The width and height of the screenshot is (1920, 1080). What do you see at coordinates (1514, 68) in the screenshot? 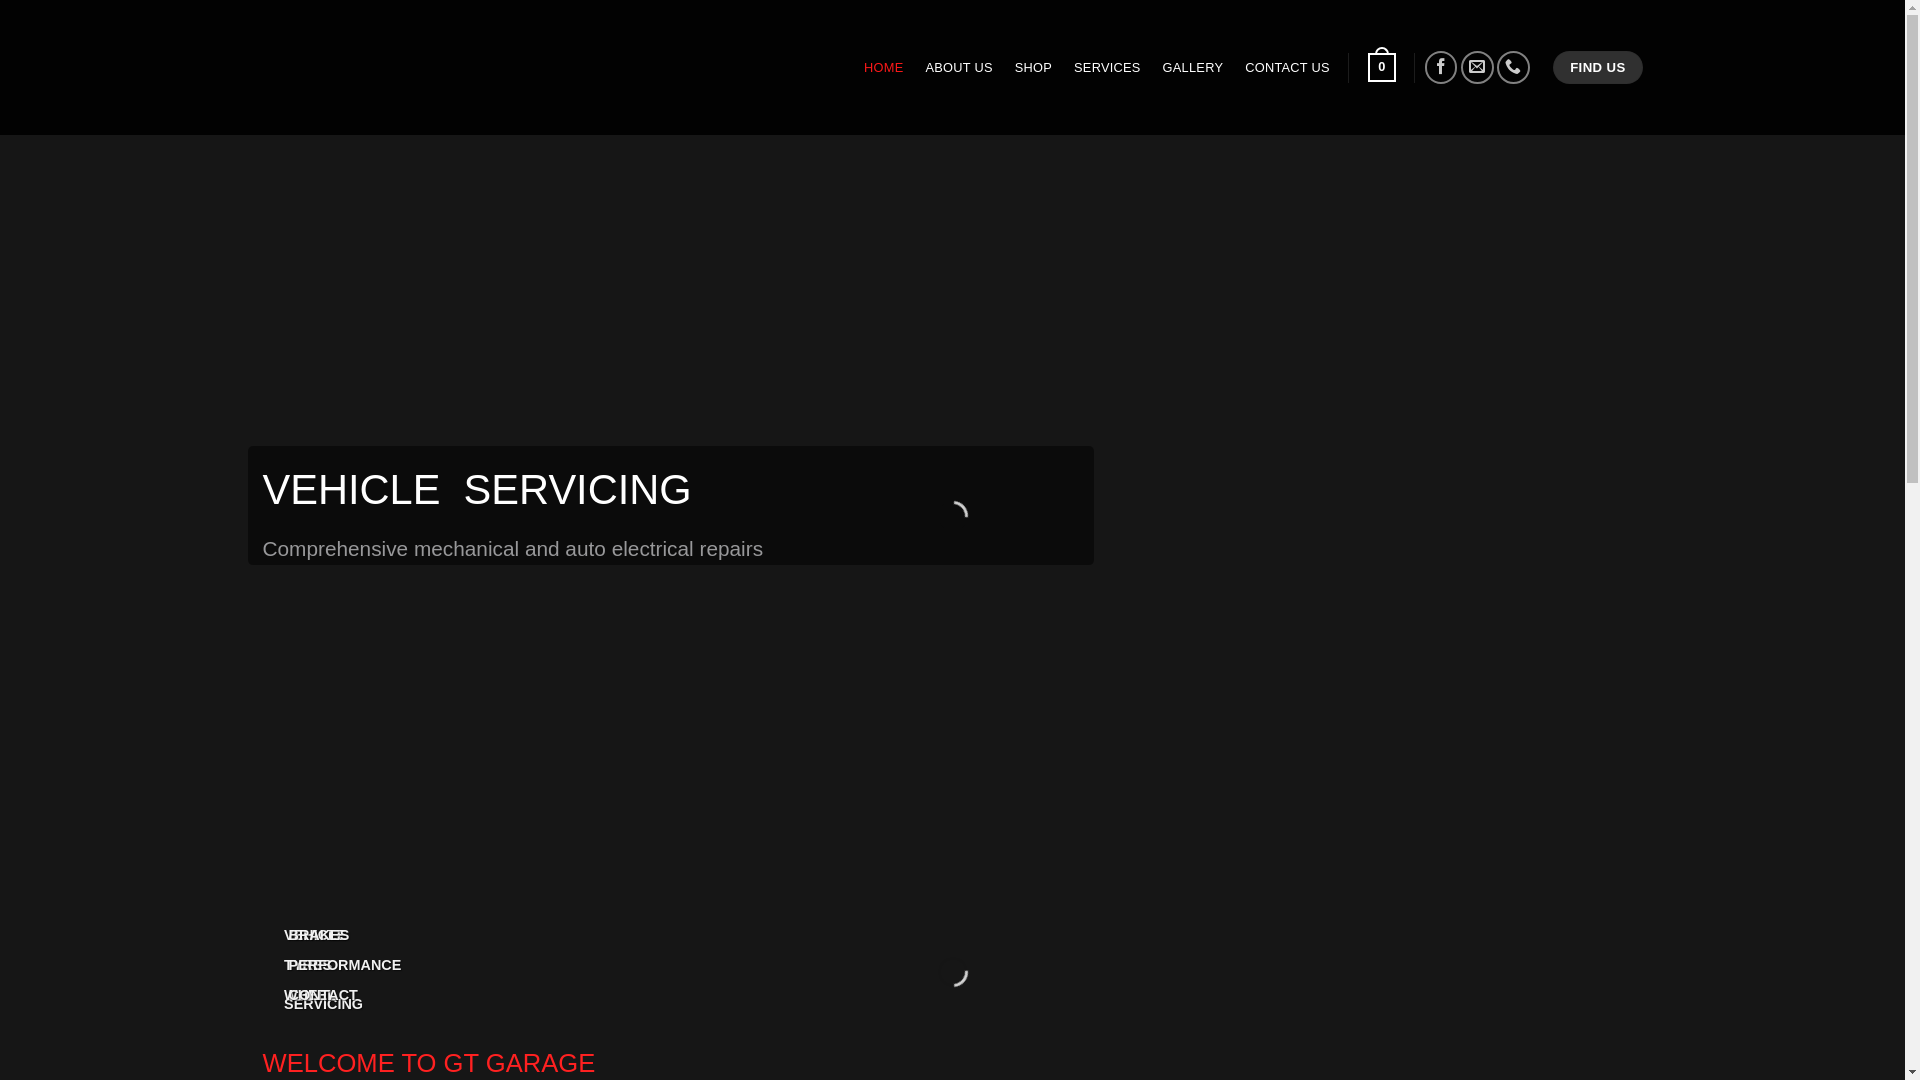
I see `Call us` at bounding box center [1514, 68].